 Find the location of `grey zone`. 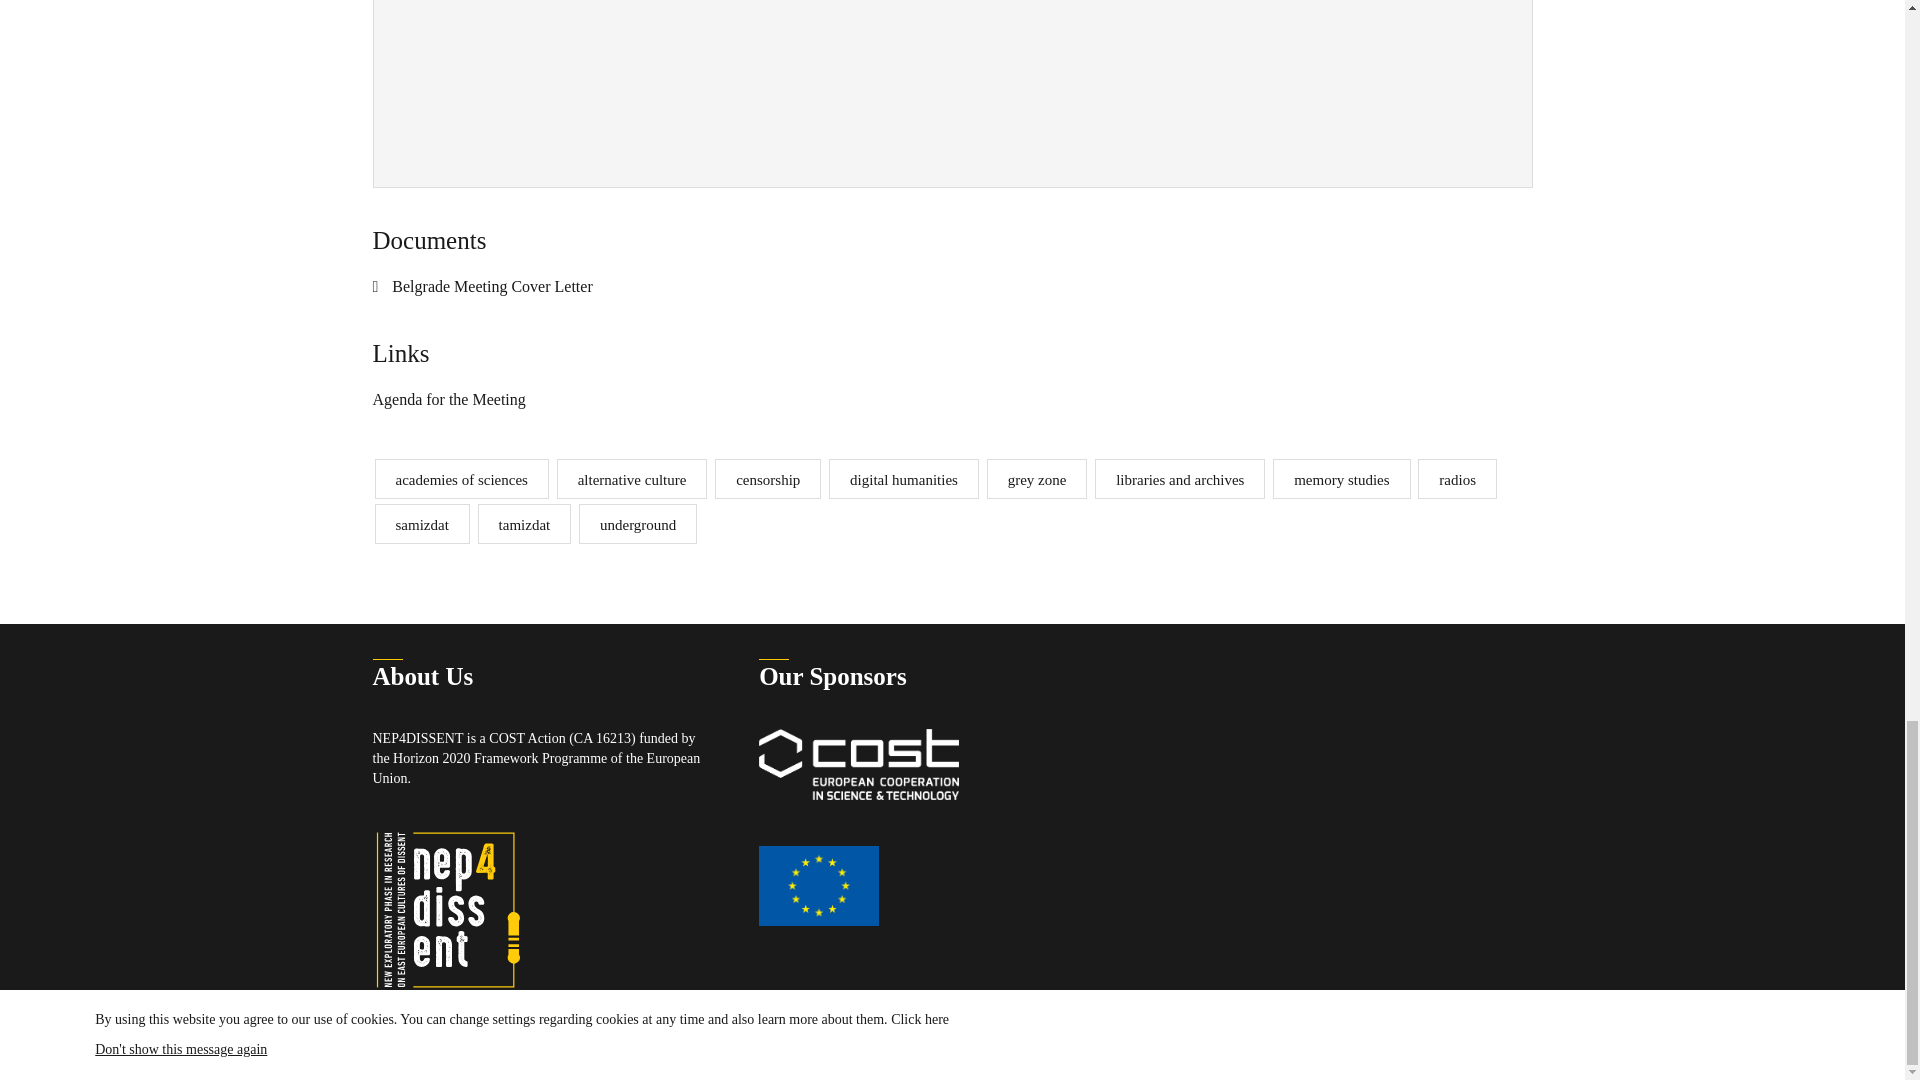

grey zone is located at coordinates (1037, 478).